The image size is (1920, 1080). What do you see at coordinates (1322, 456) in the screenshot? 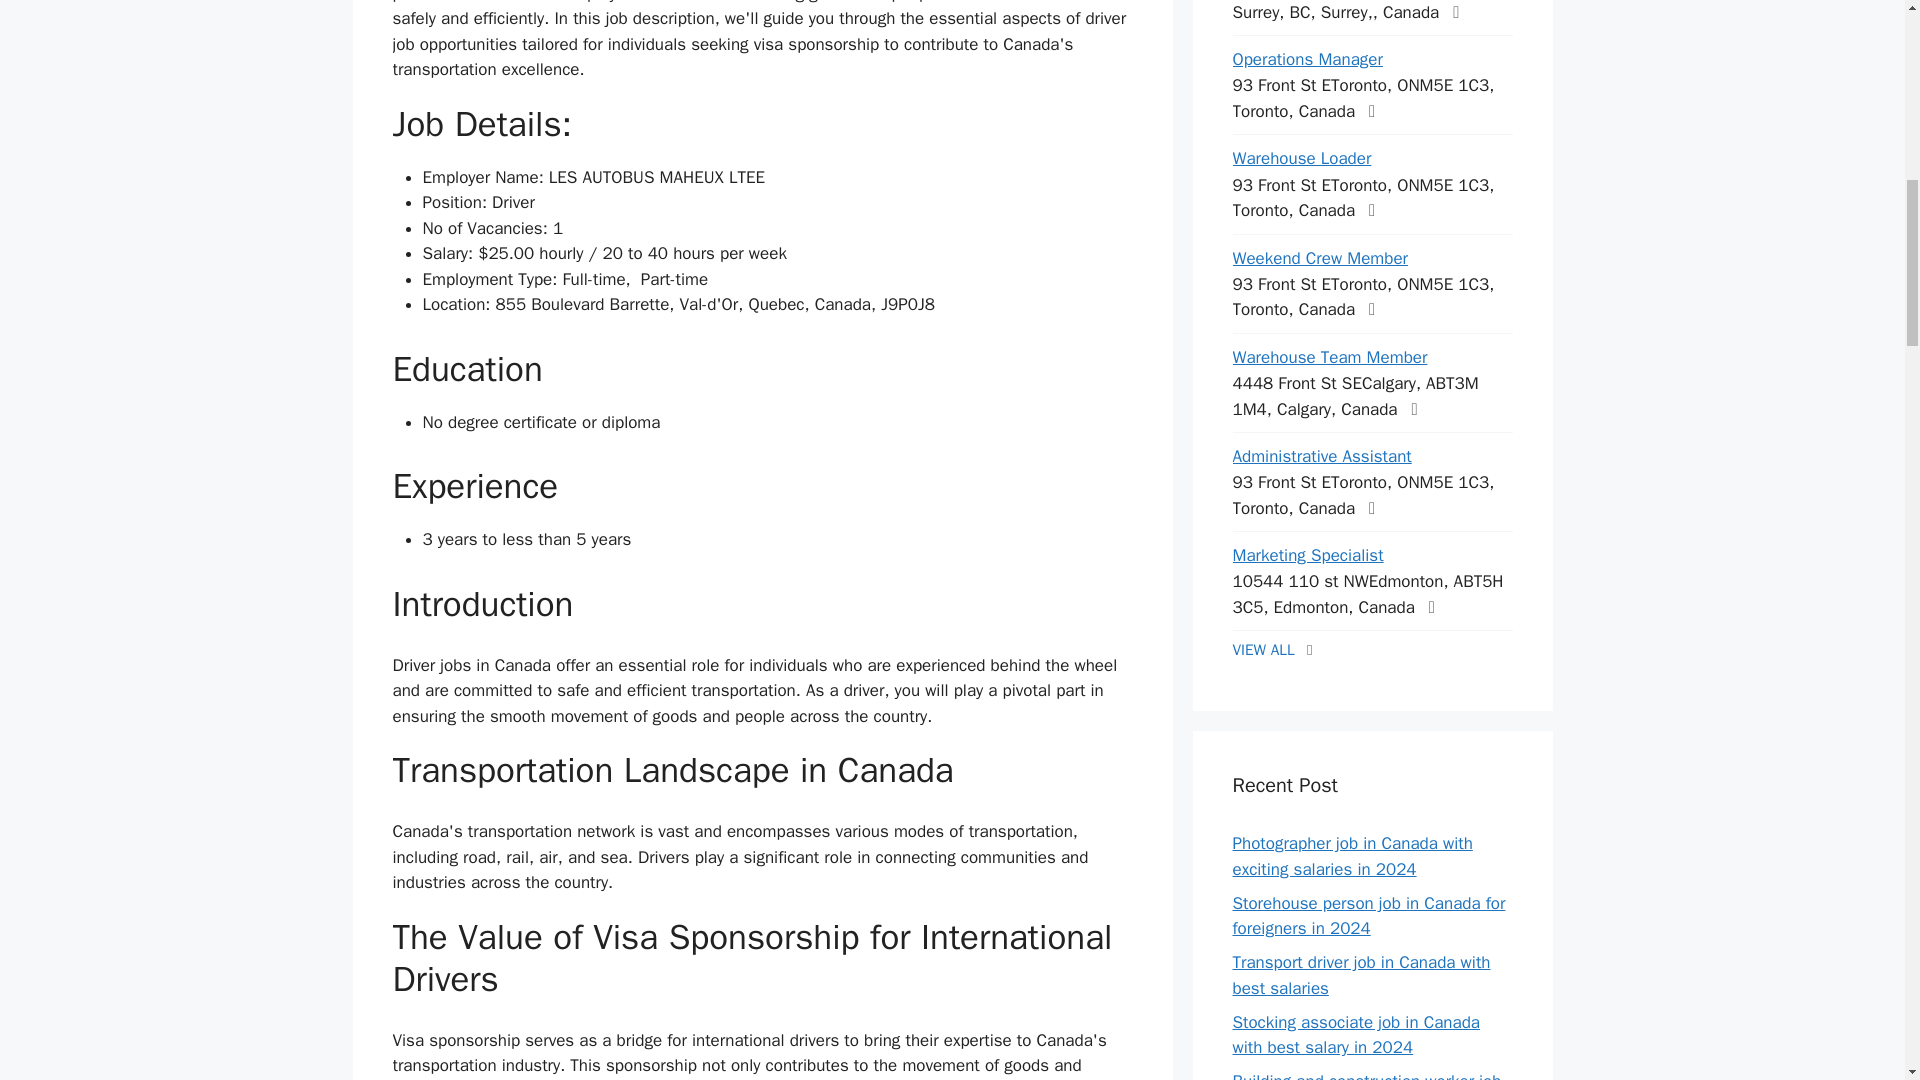
I see `Administrative Assistant` at bounding box center [1322, 456].